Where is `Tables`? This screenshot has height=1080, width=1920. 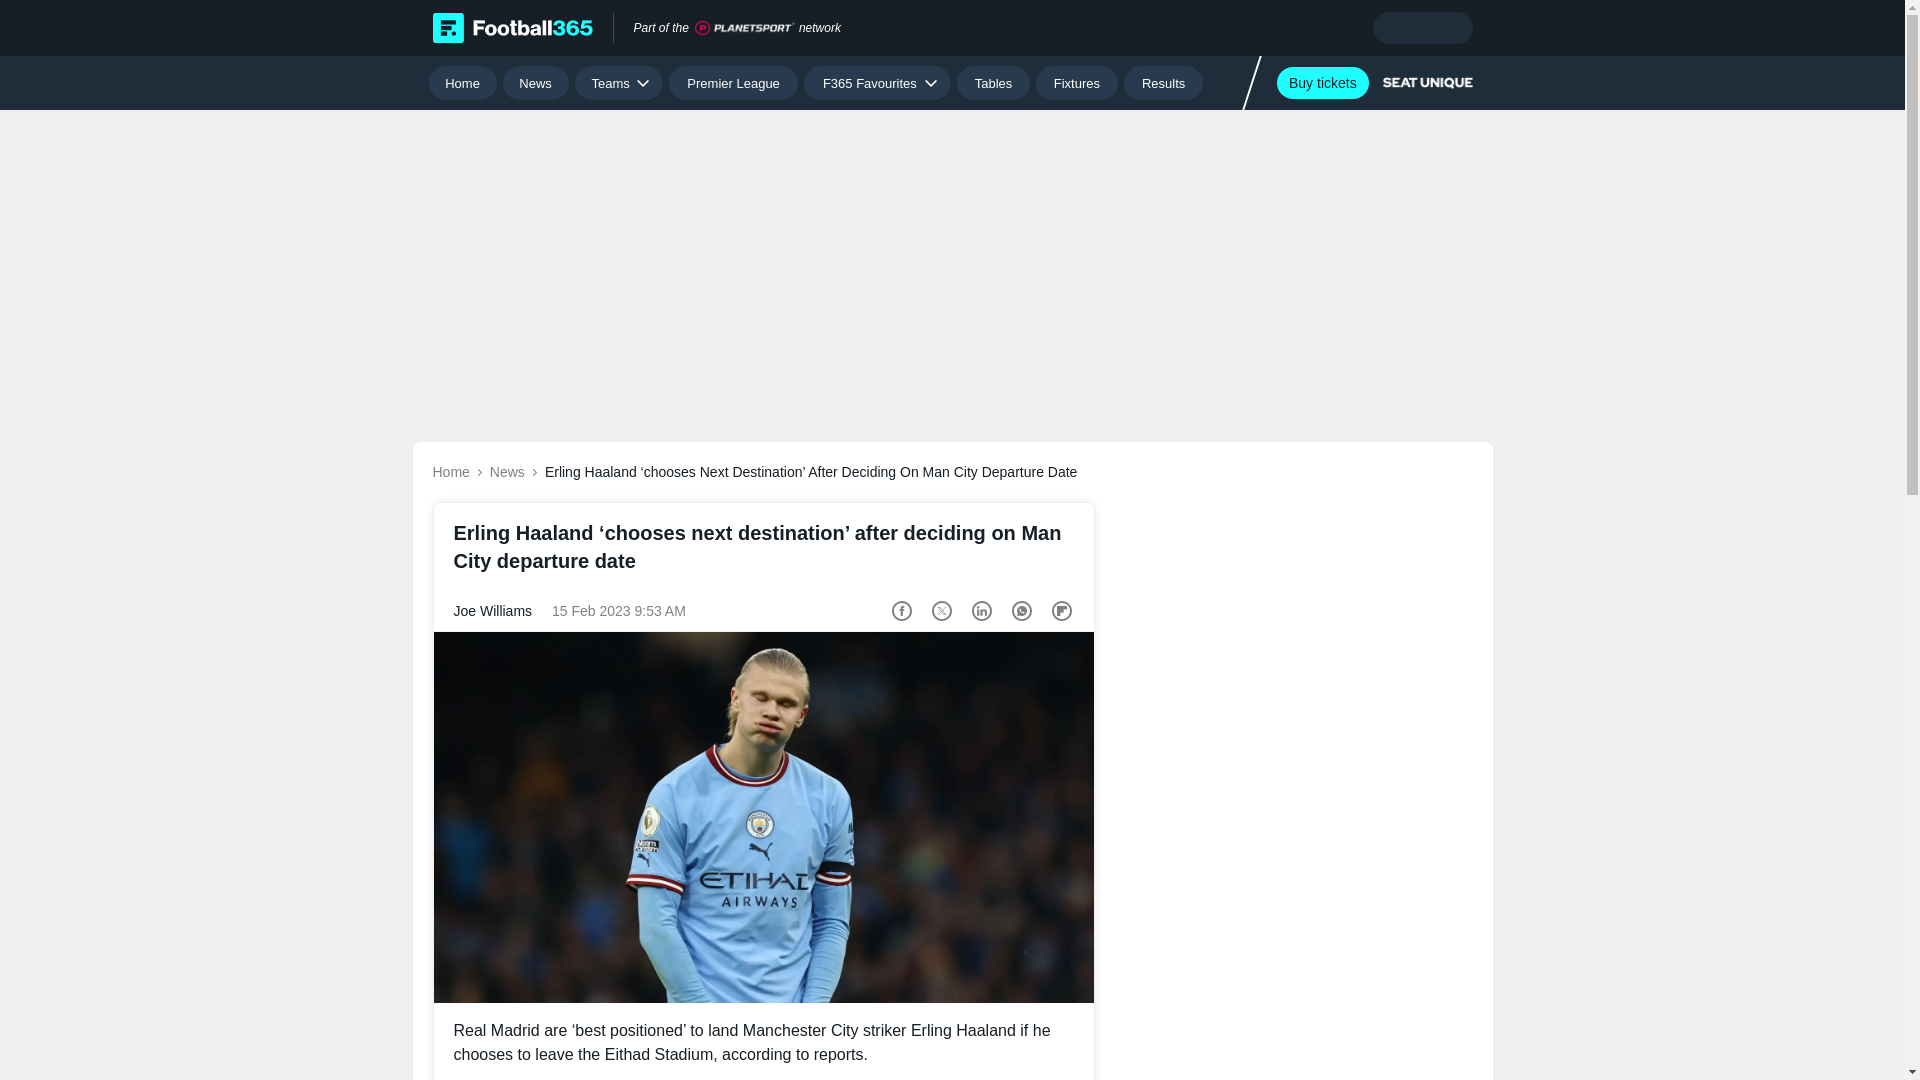 Tables is located at coordinates (992, 82).